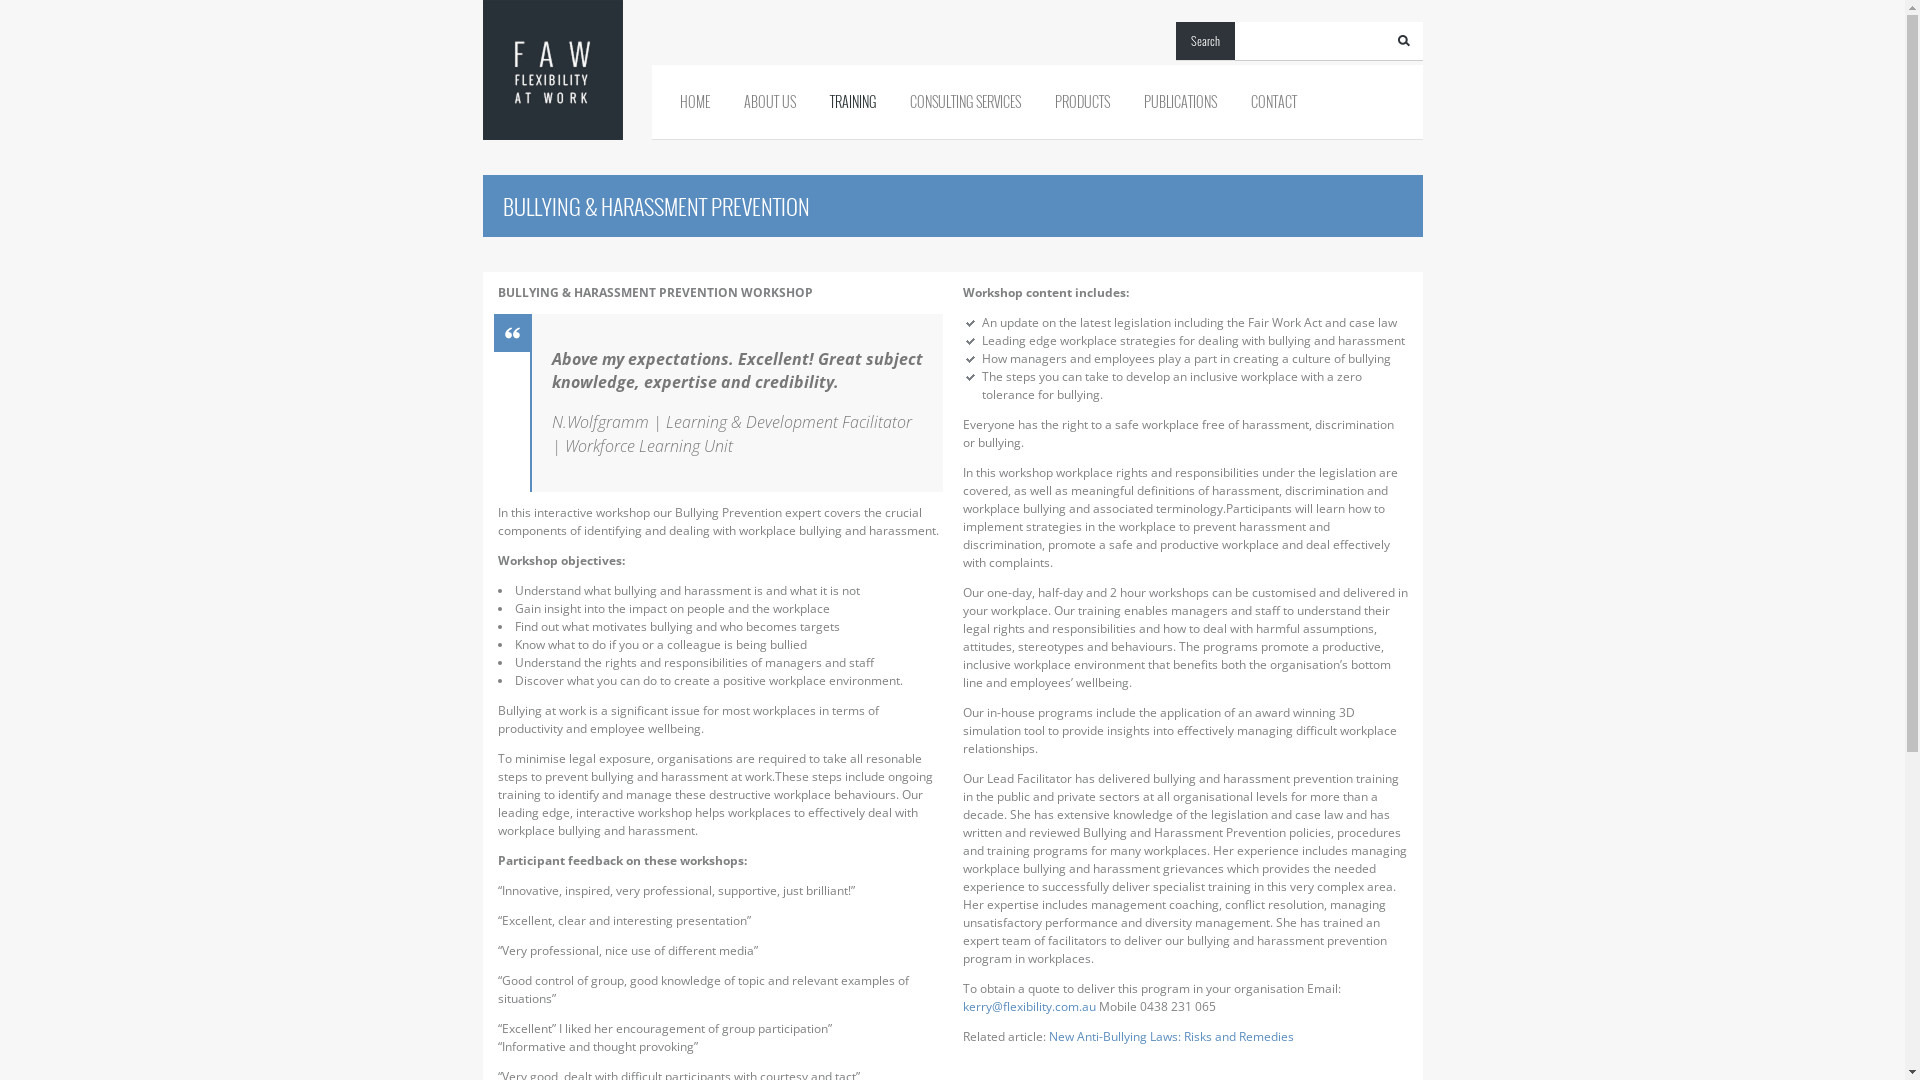  Describe the element at coordinates (1170, 1036) in the screenshot. I see `New Anti-Bullying Laws: Risks and Remedies` at that location.